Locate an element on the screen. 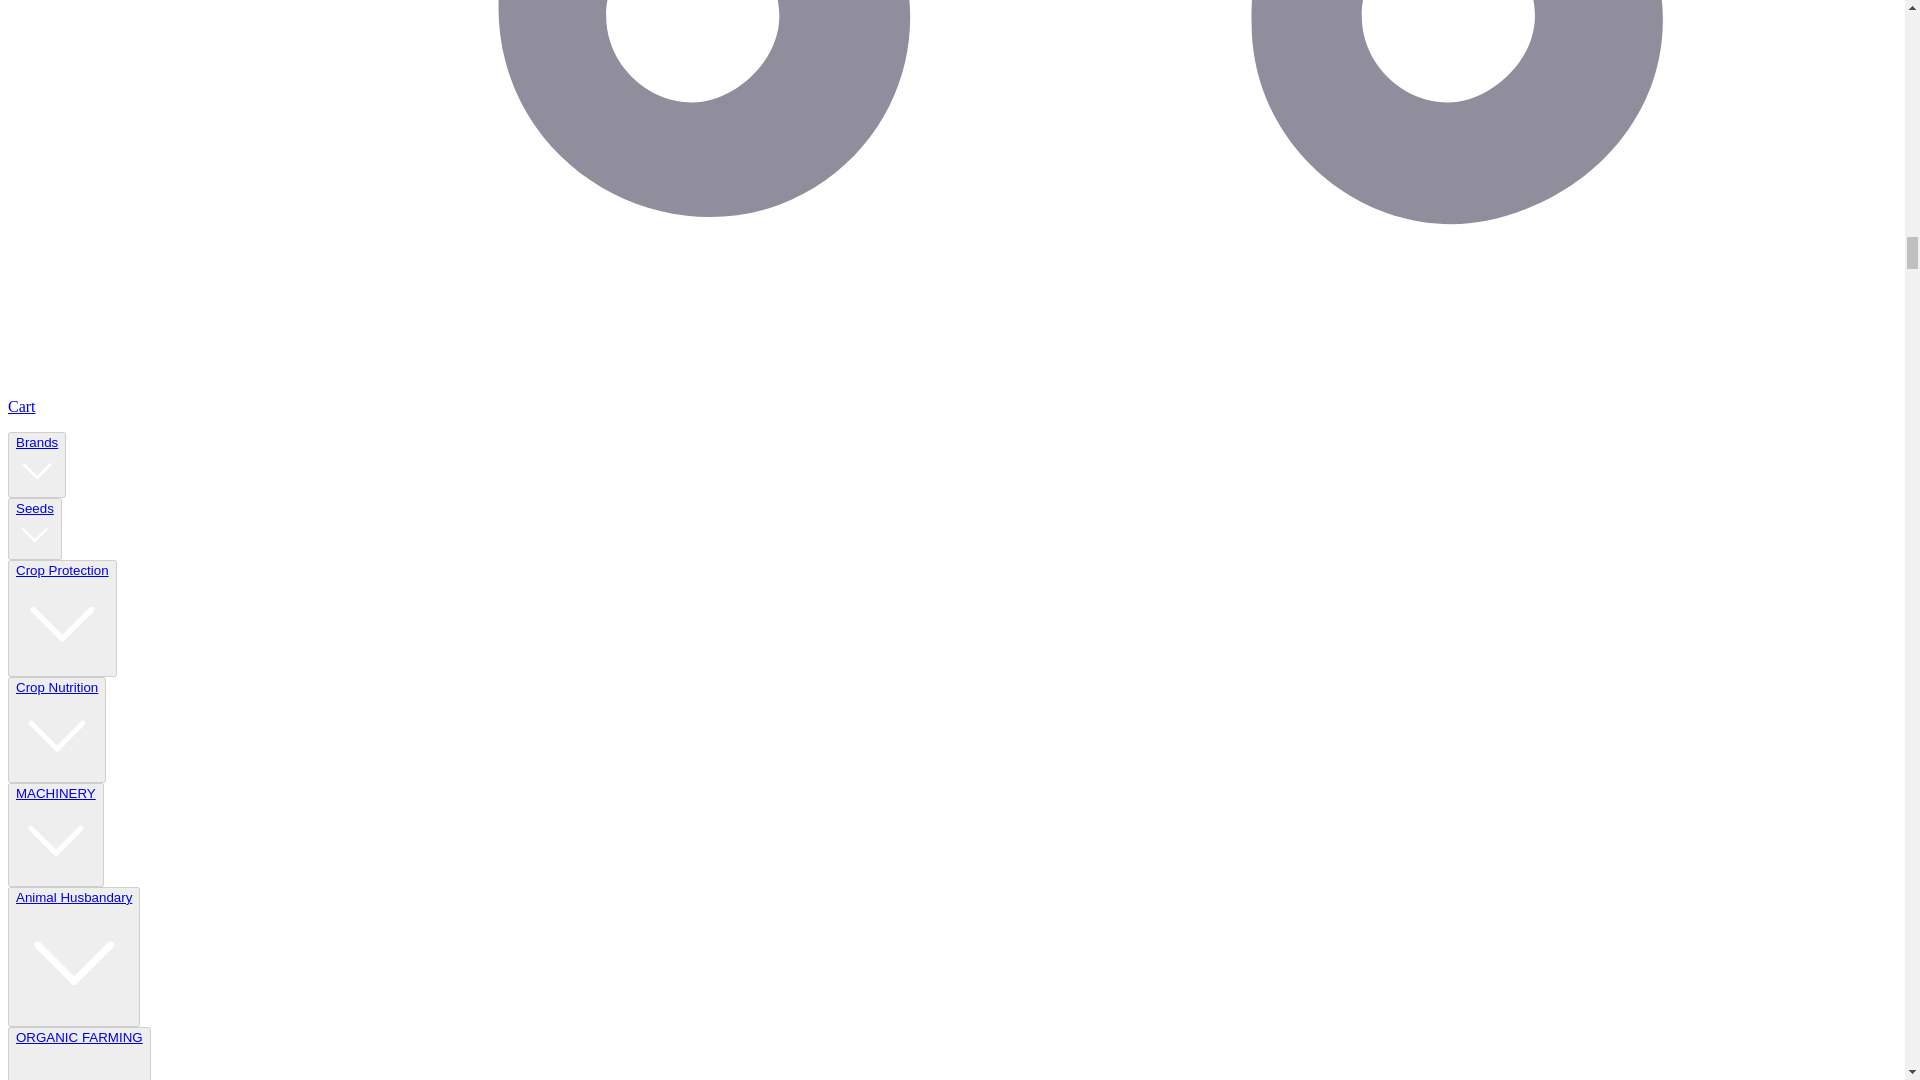 This screenshot has width=1920, height=1080. MACHINERY is located at coordinates (55, 834).